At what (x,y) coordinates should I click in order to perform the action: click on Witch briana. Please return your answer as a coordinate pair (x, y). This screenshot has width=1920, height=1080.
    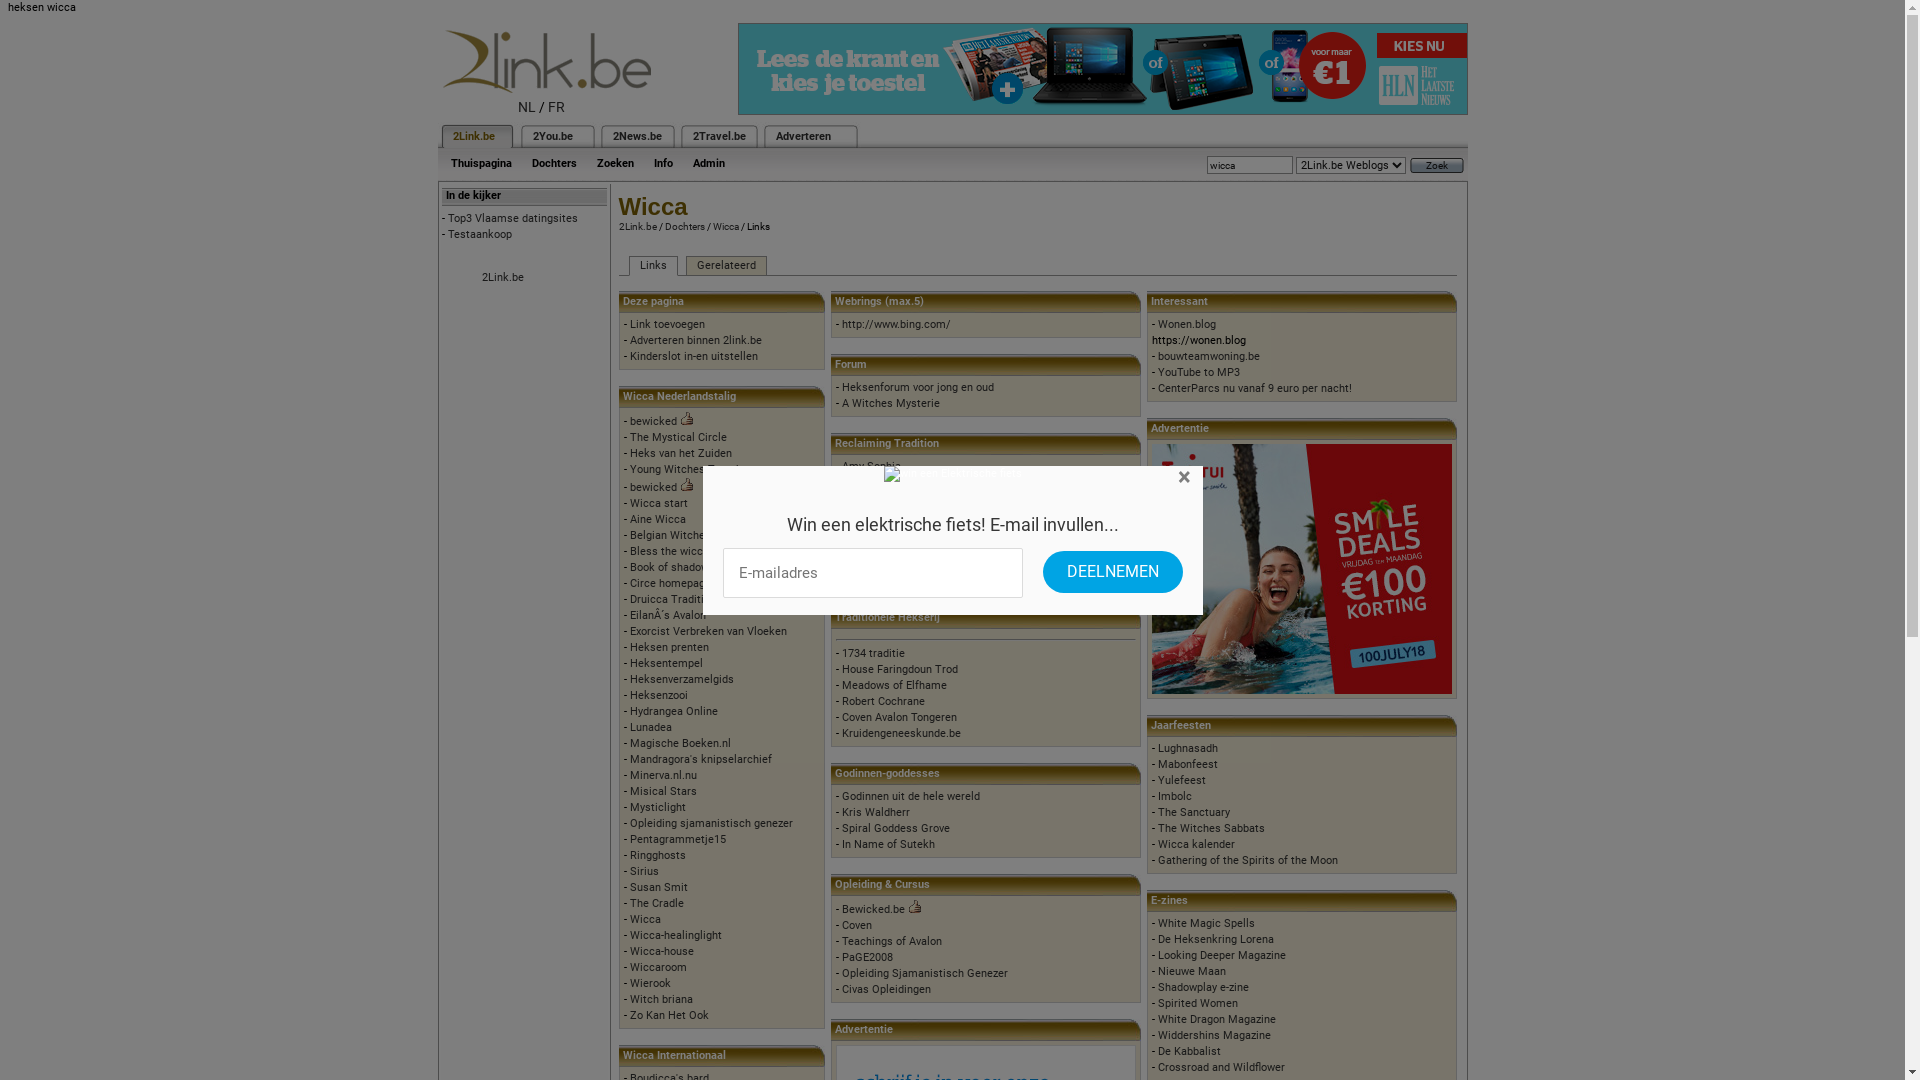
    Looking at the image, I should click on (662, 1000).